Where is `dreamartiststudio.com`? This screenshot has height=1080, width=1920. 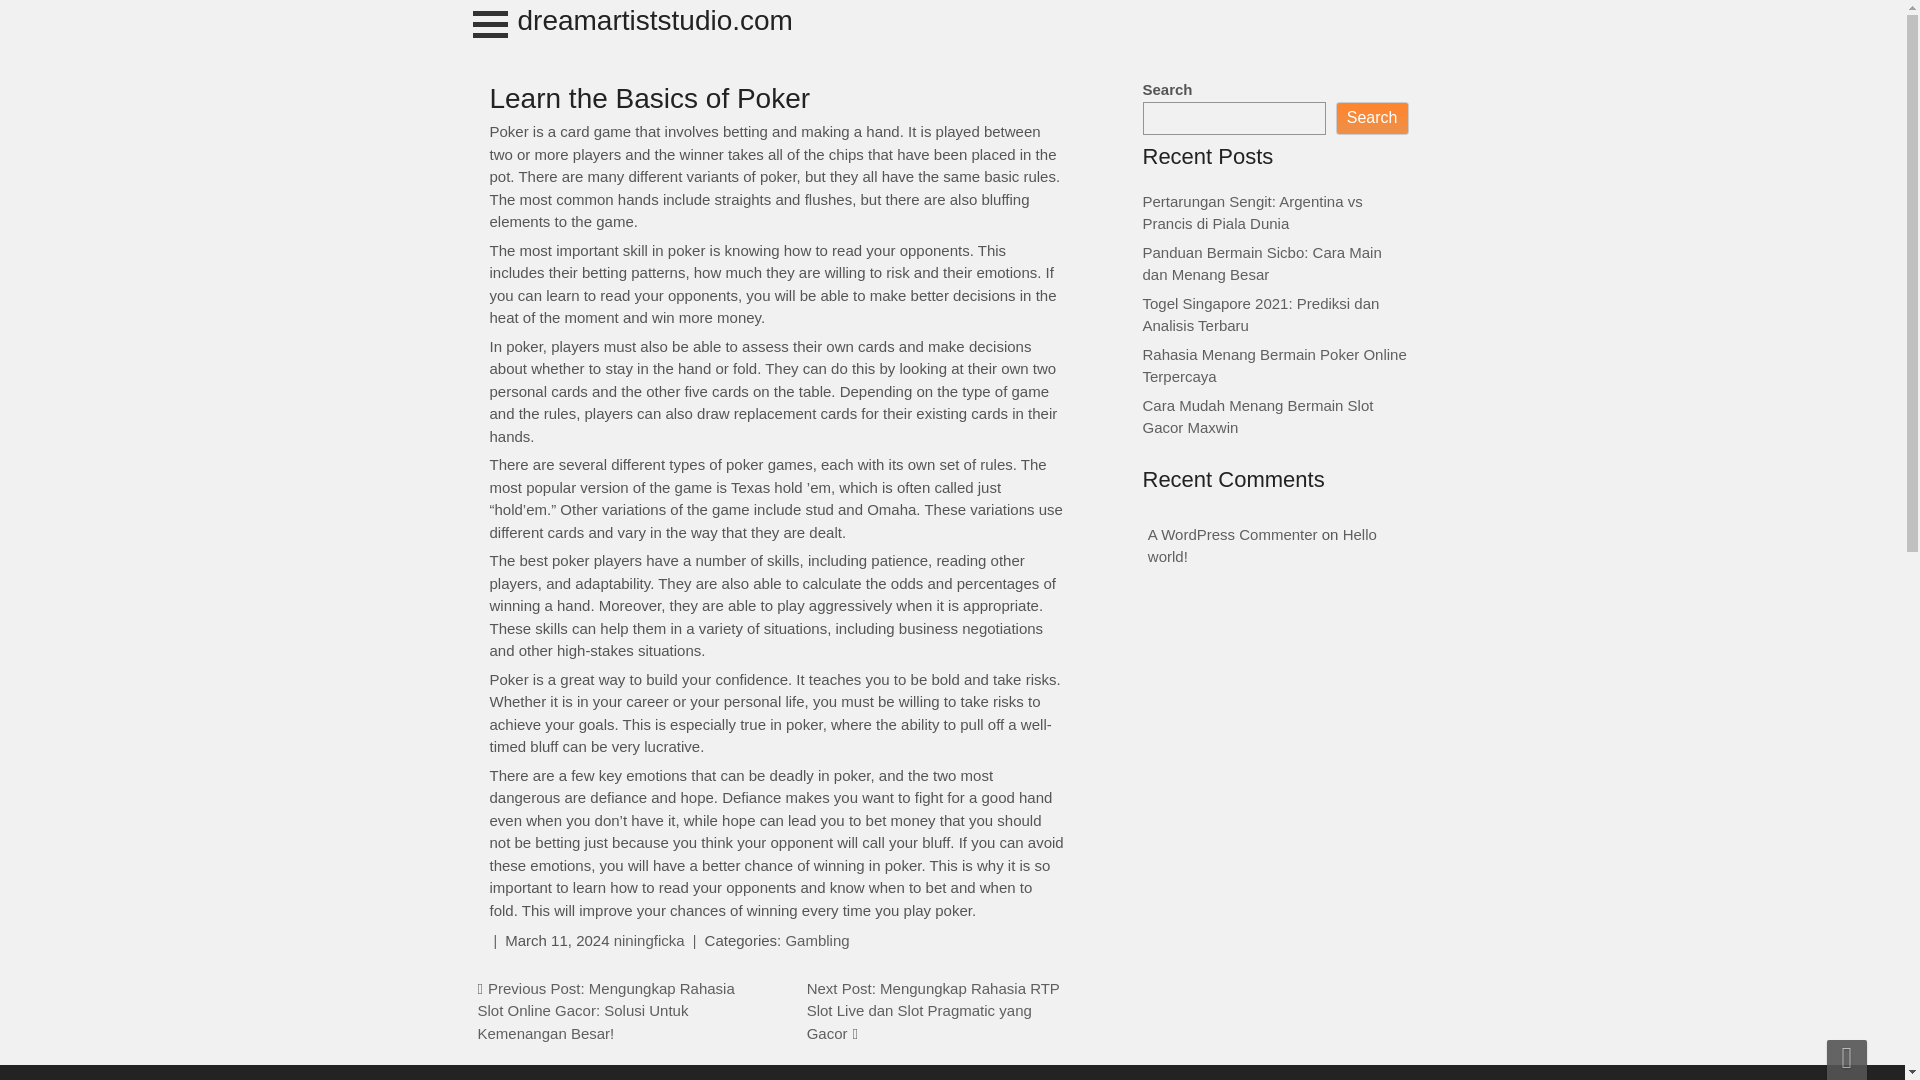
dreamartiststudio.com is located at coordinates (655, 20).